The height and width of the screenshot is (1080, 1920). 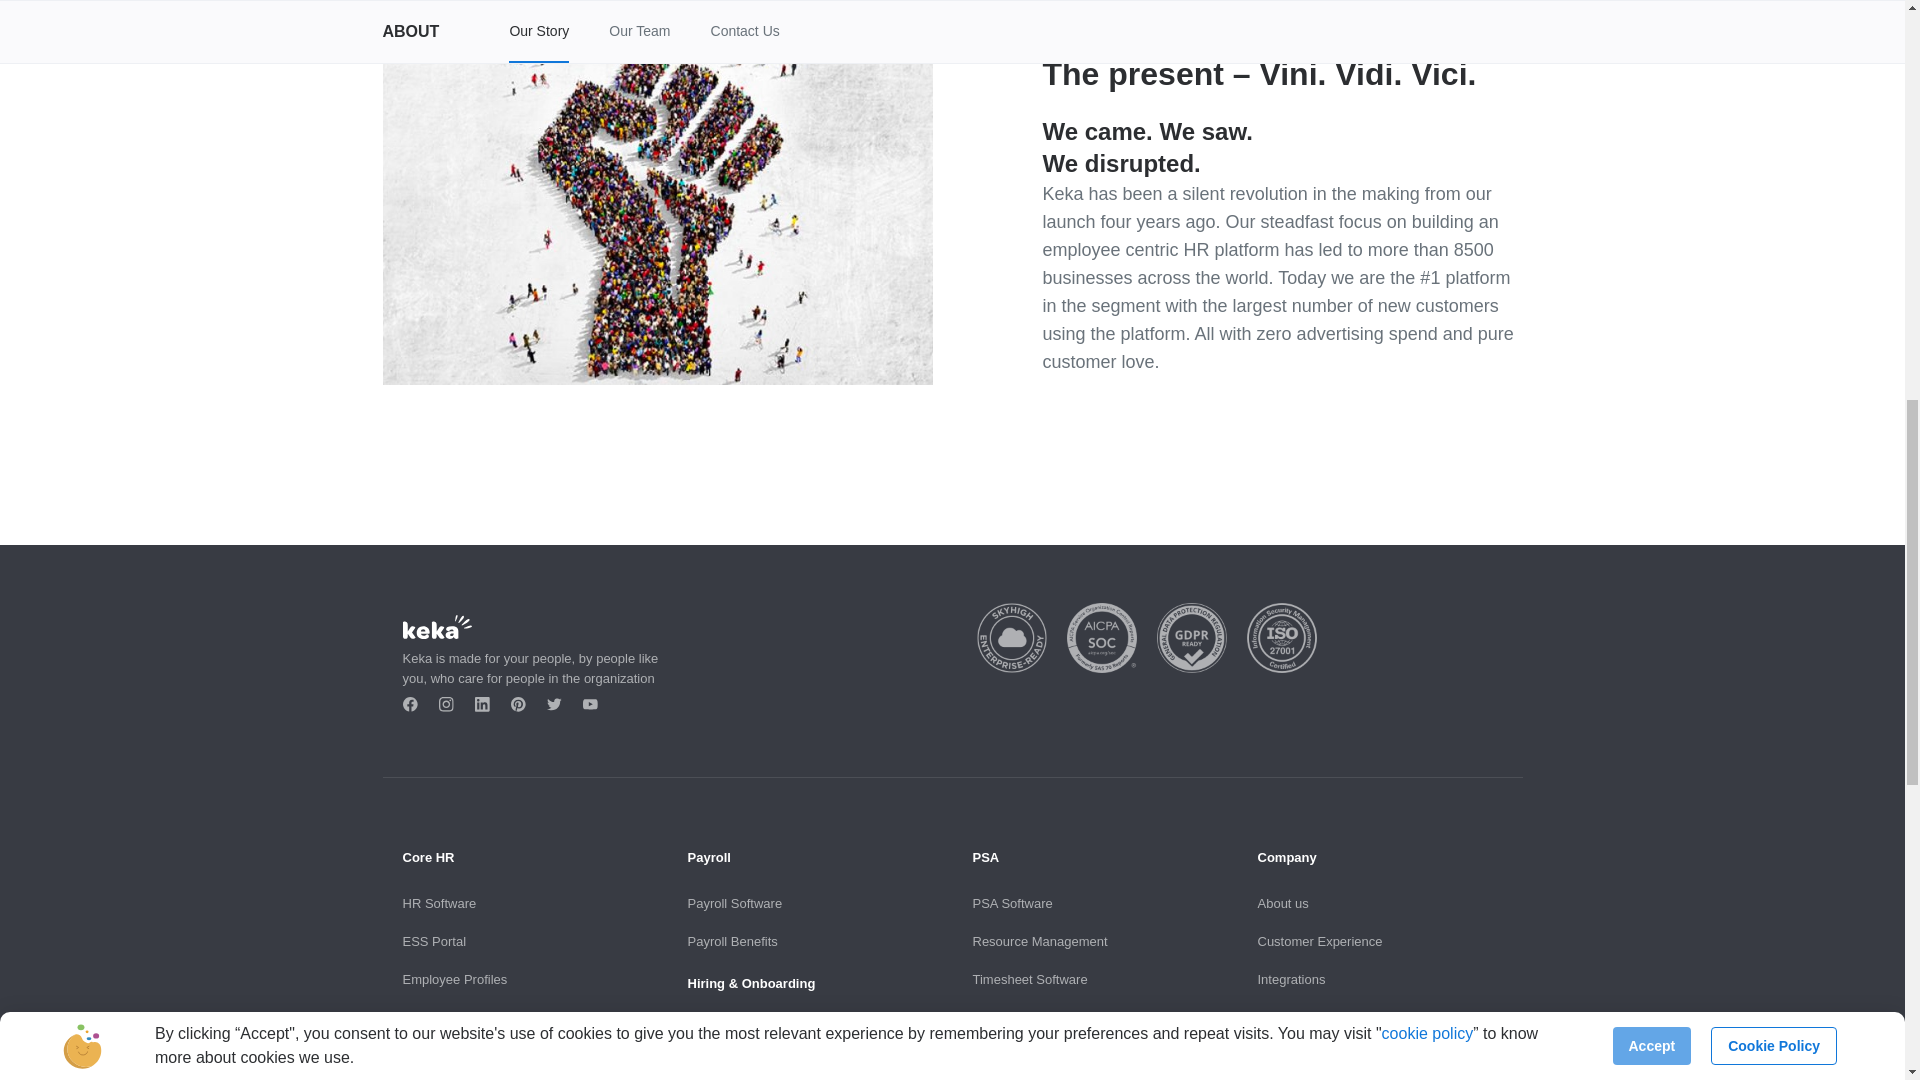 What do you see at coordinates (434, 942) in the screenshot?
I see `ESS Portal` at bounding box center [434, 942].